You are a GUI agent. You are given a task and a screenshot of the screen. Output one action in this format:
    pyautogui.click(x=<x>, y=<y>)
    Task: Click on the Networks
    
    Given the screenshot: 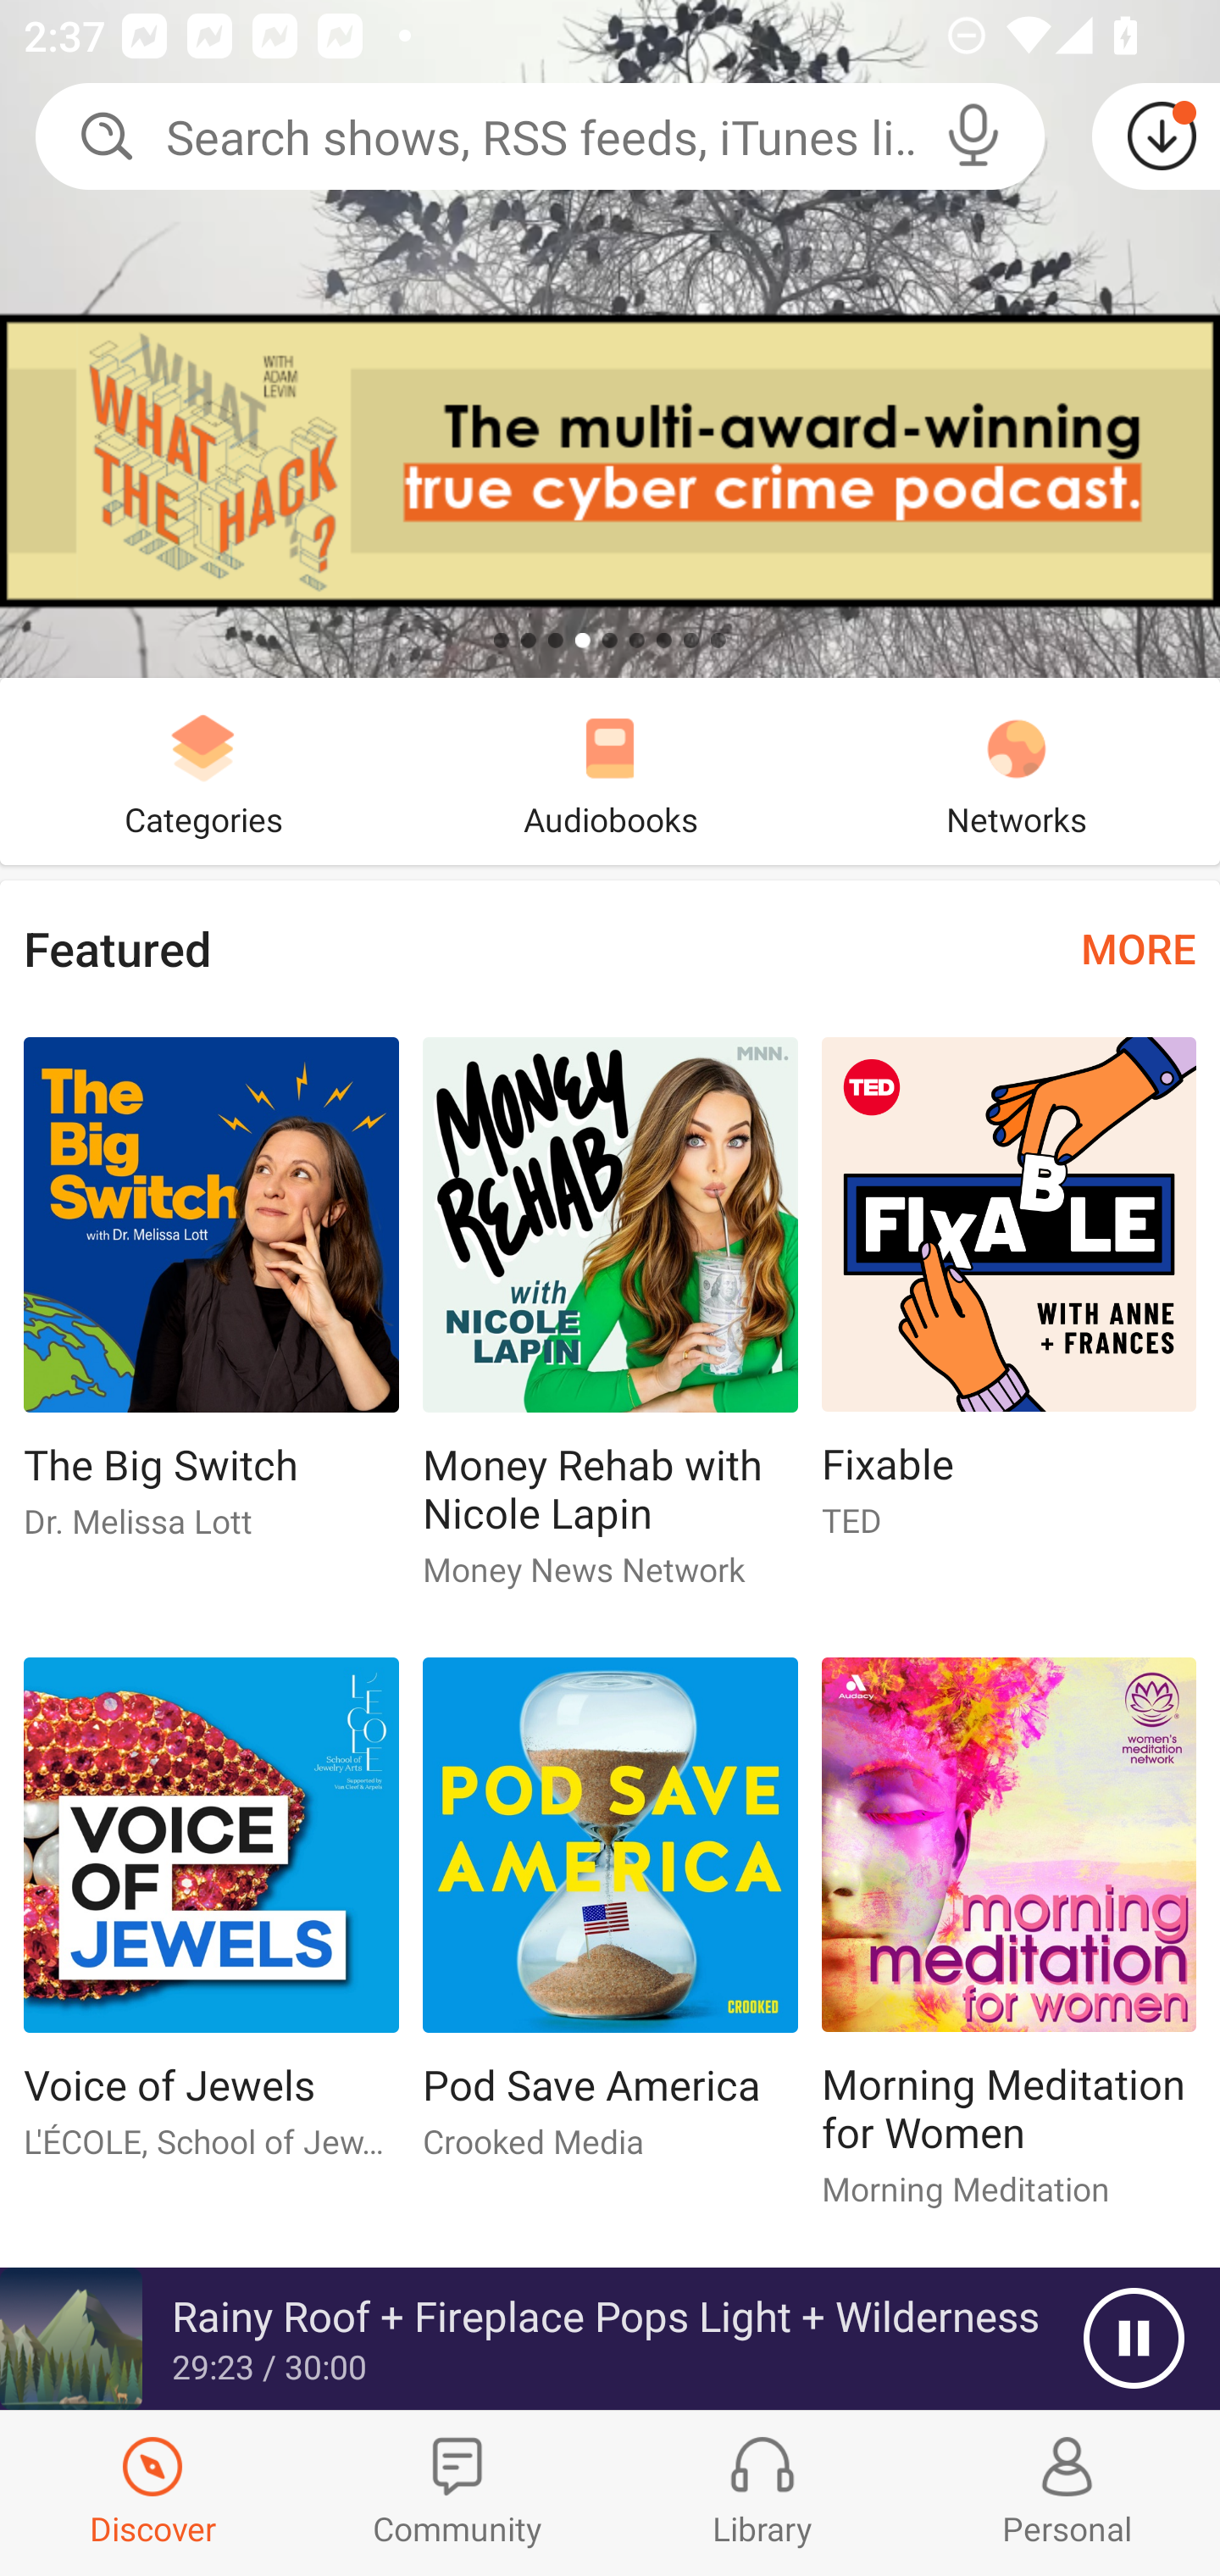 What is the action you would take?
    pyautogui.click(x=1017, y=771)
    